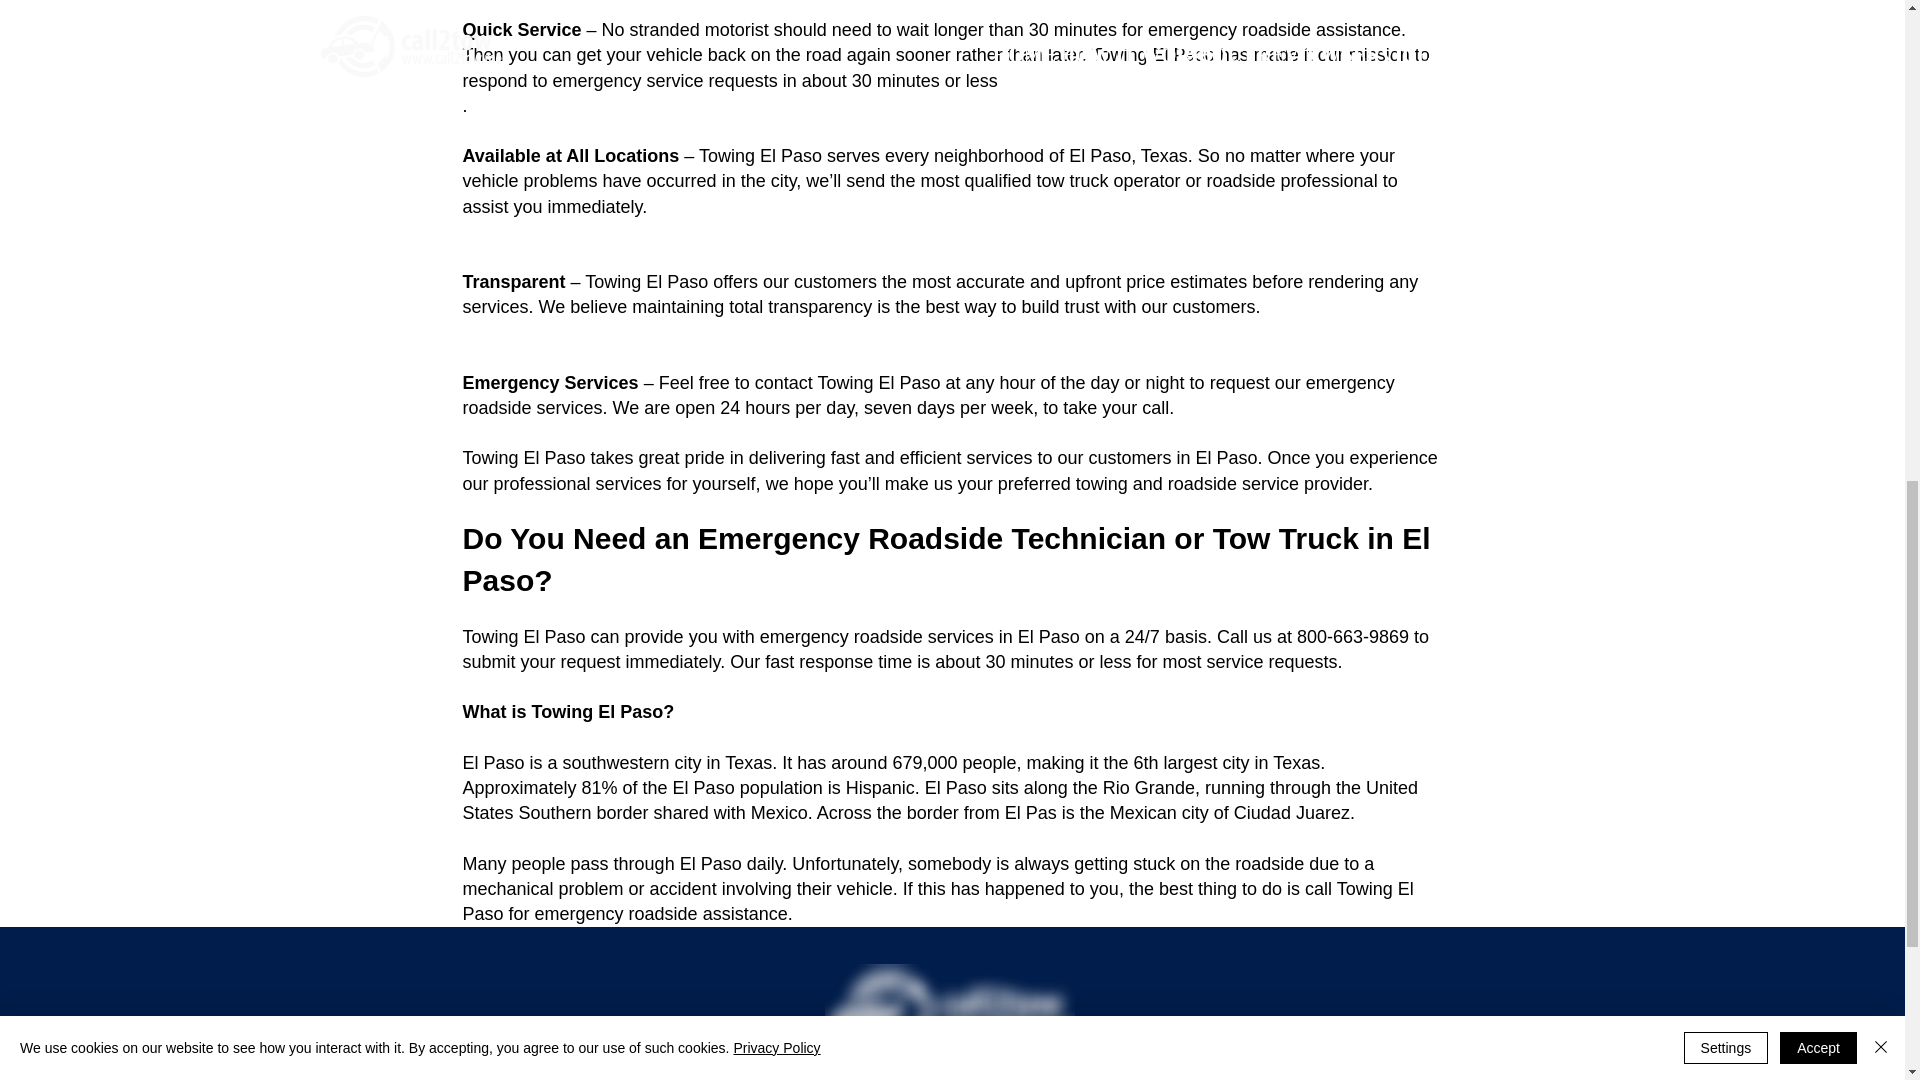 This screenshot has height=1080, width=1920. Describe the element at coordinates (948, 1012) in the screenshot. I see `Call2Tow` at that location.